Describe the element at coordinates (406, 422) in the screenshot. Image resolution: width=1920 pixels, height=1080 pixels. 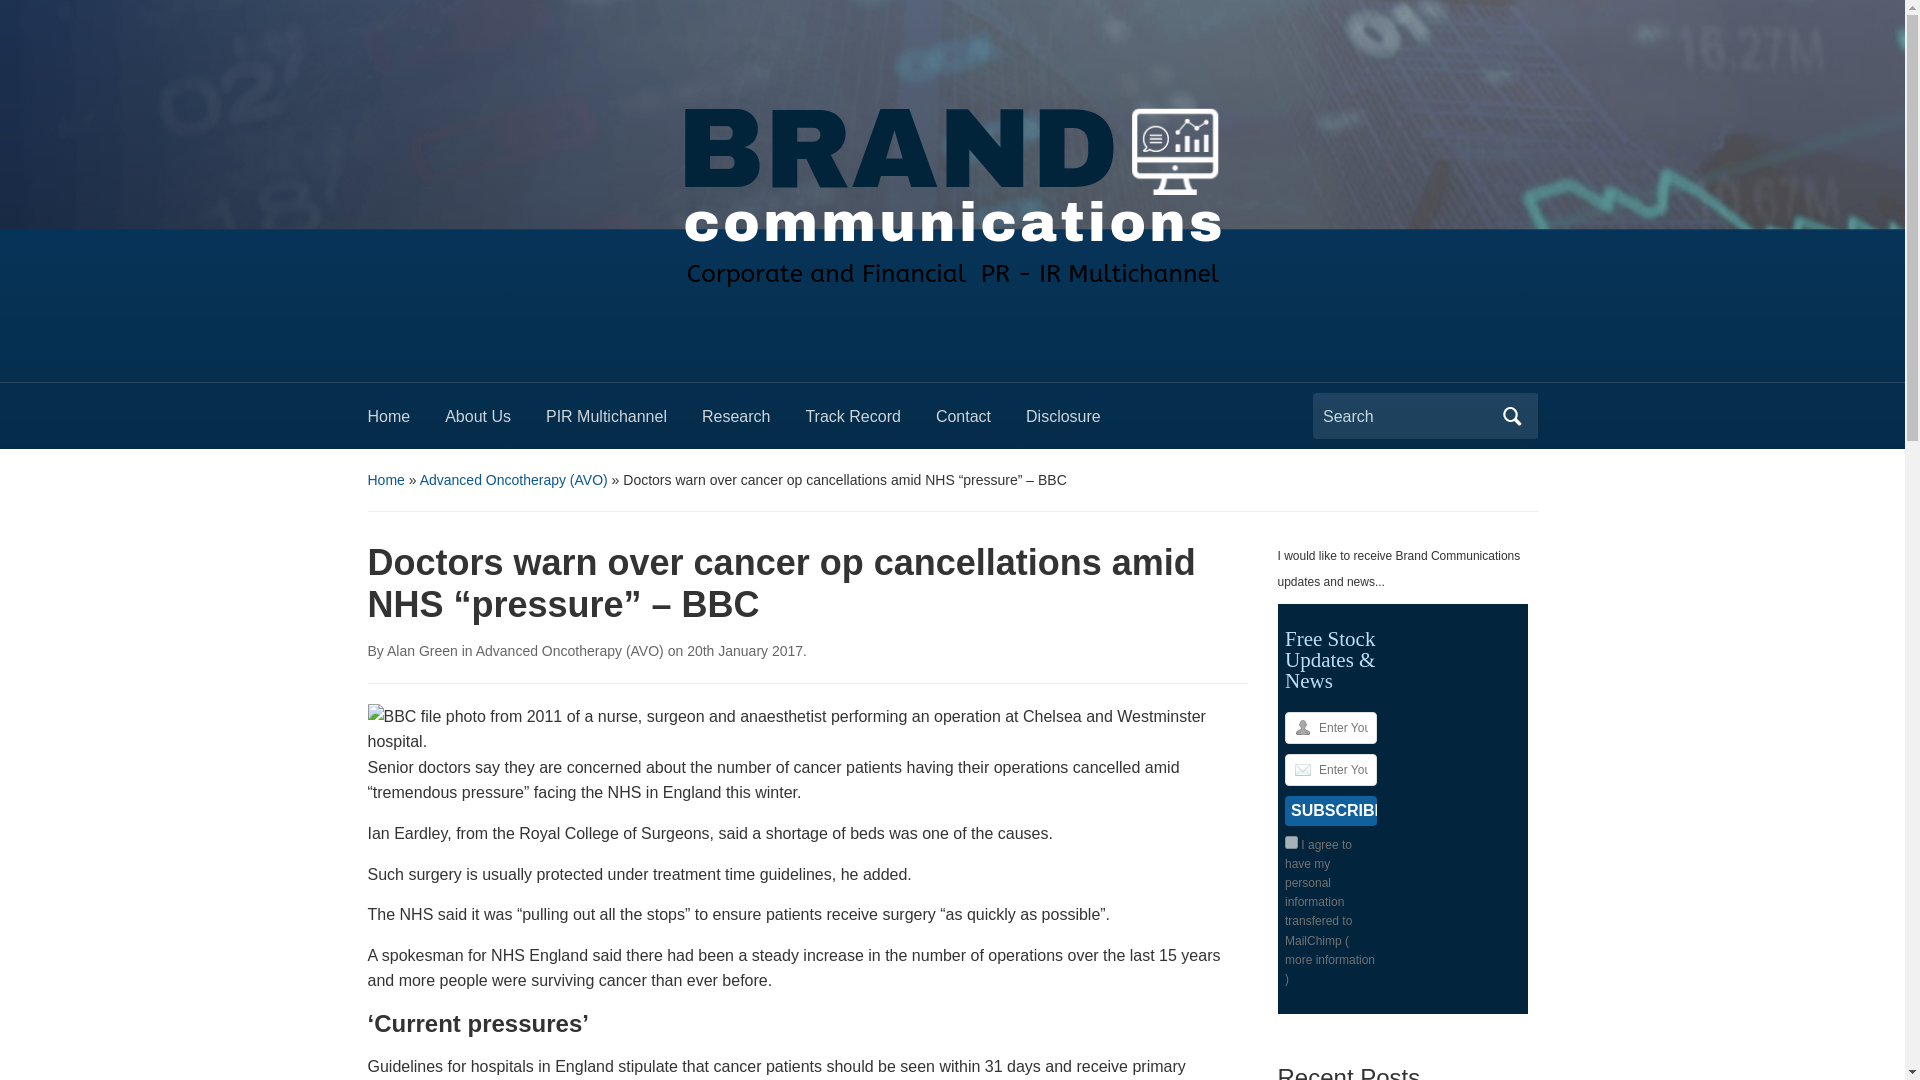
I see `Home` at that location.